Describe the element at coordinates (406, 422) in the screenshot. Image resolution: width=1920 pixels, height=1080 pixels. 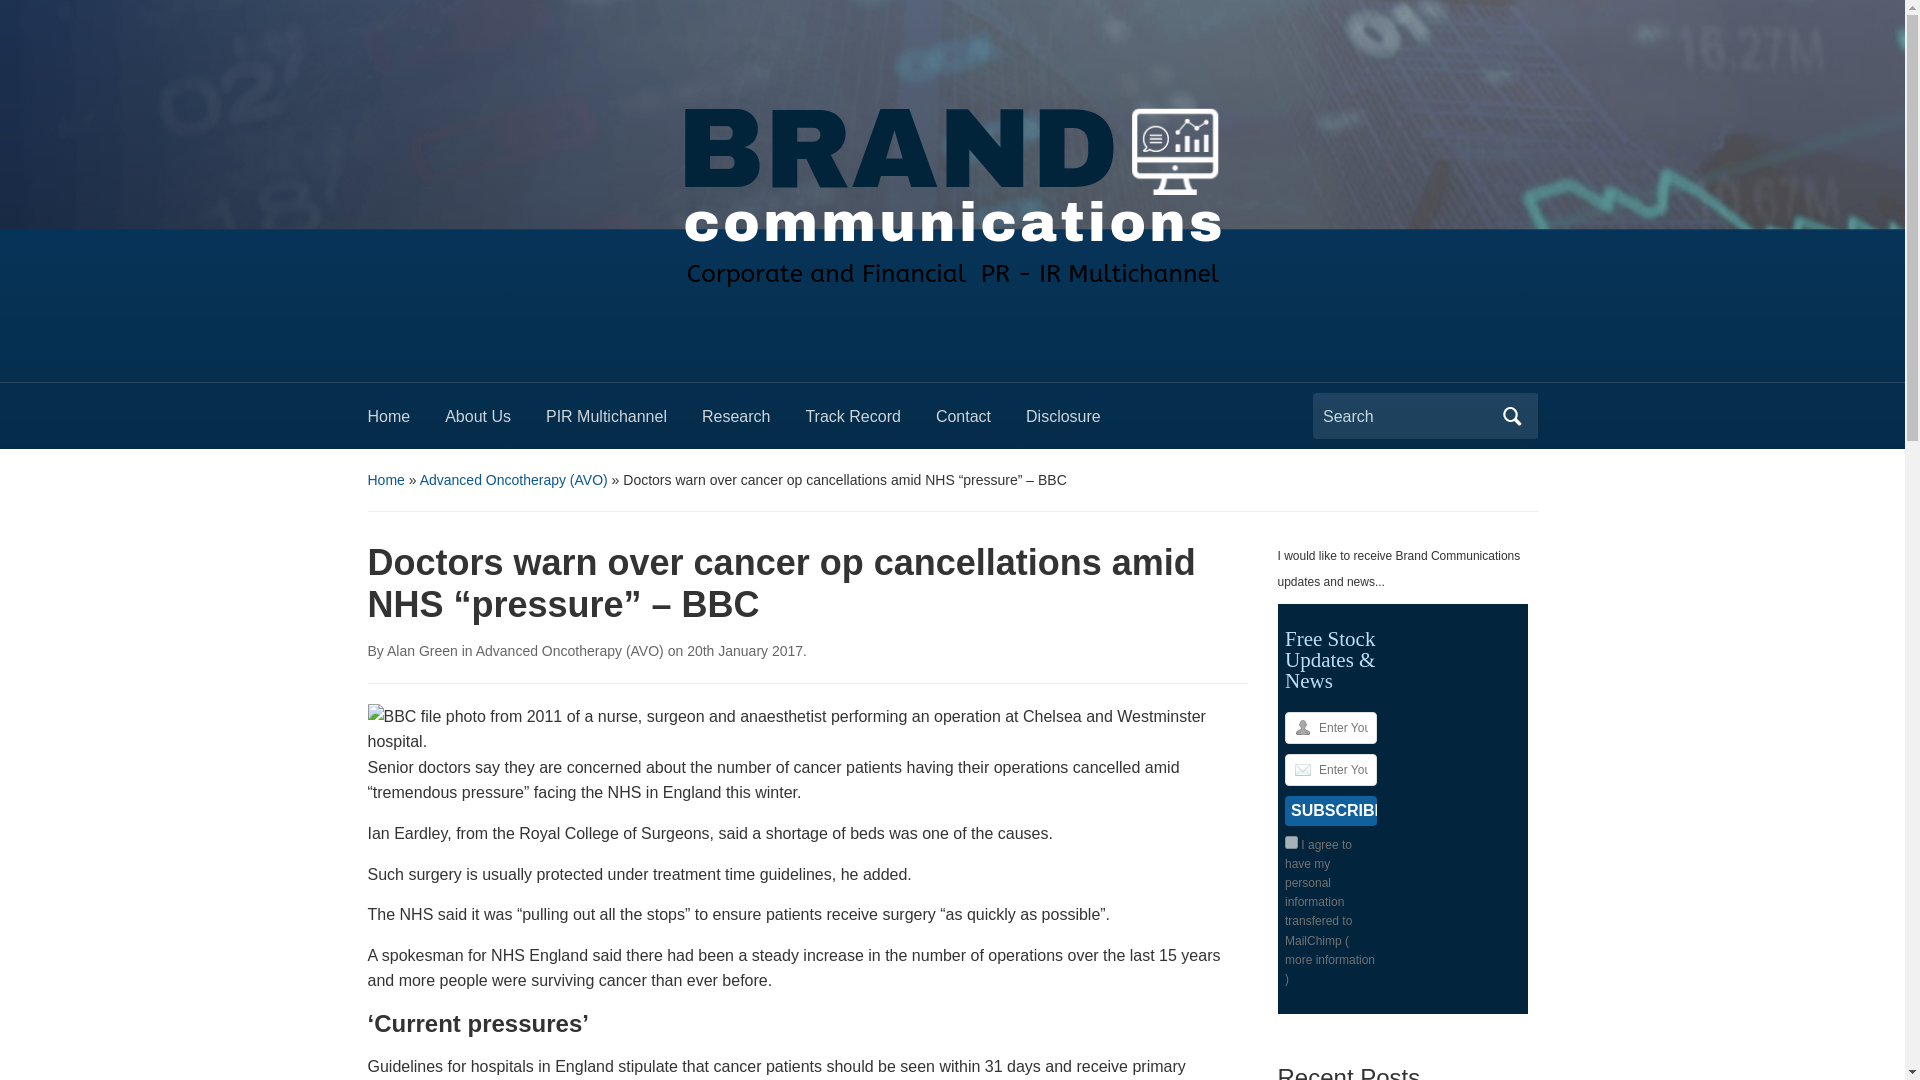
I see `Home` at that location.